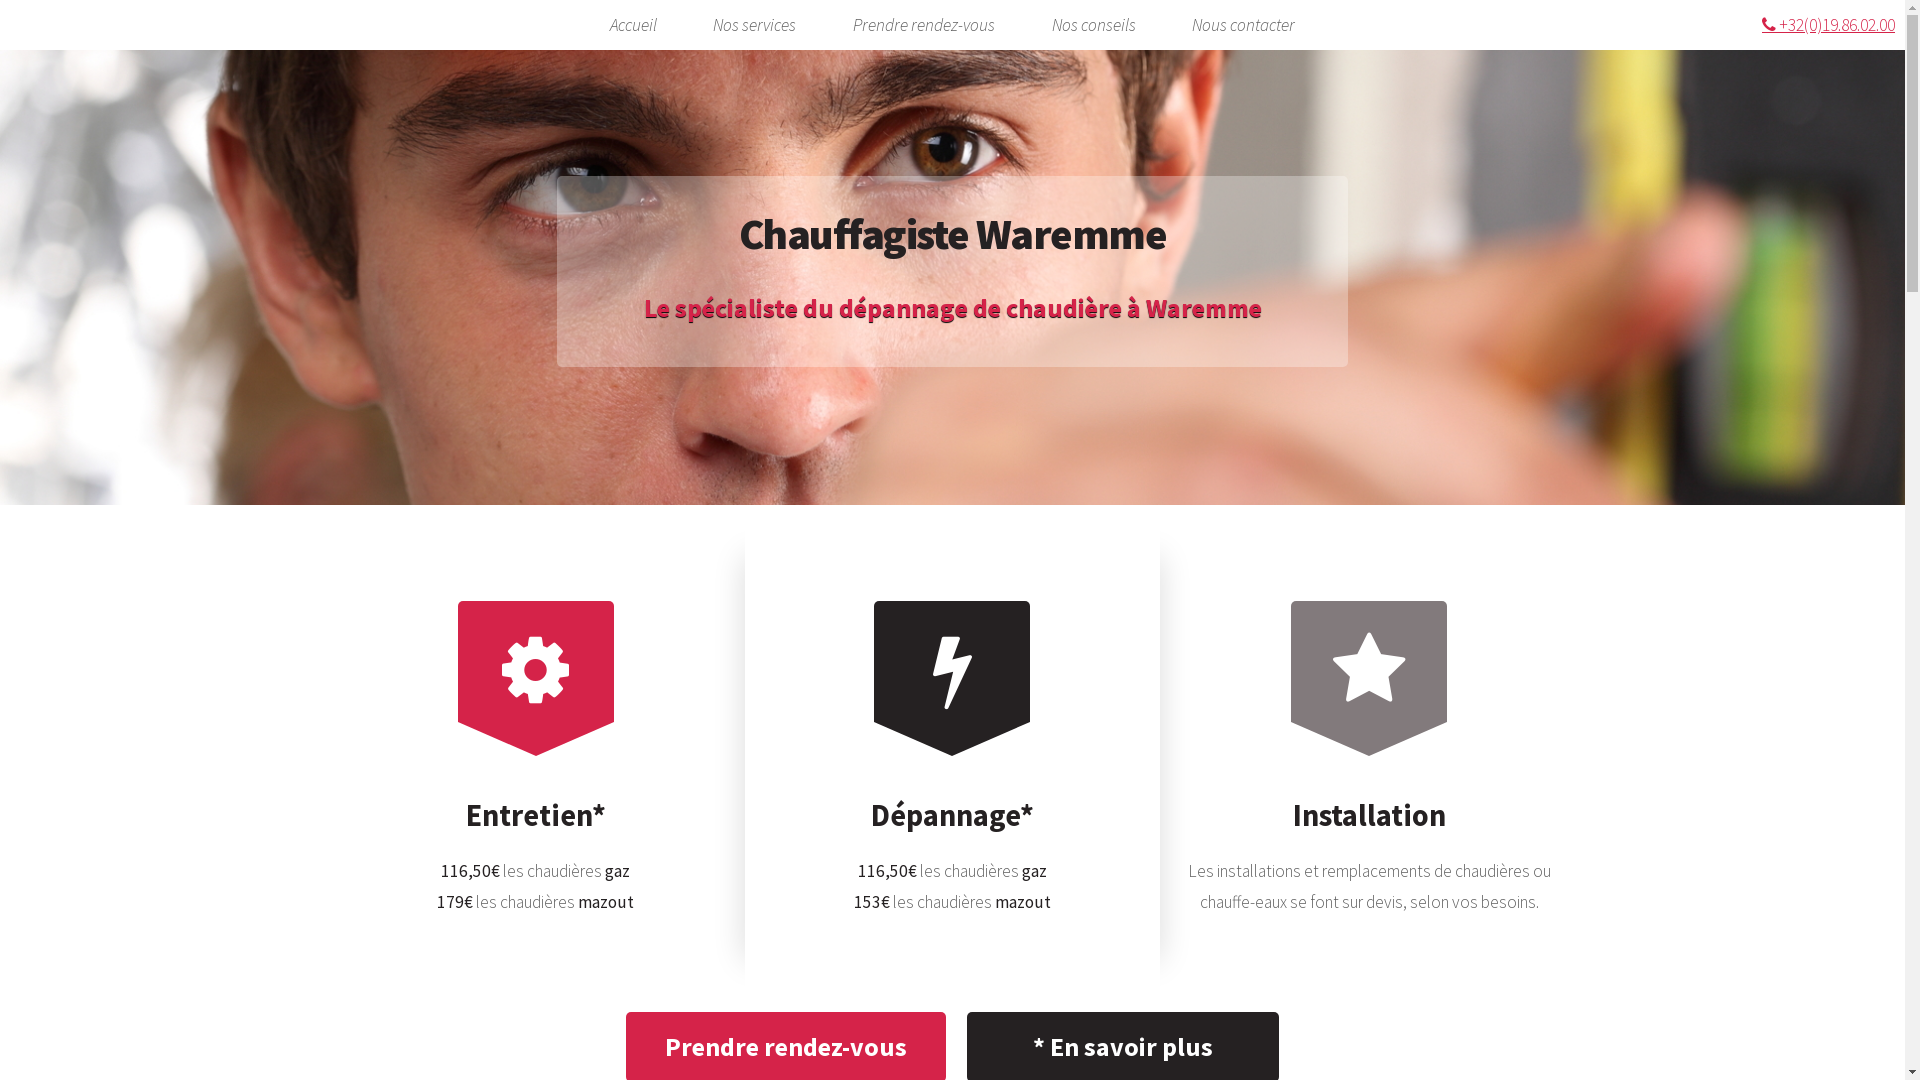 This screenshot has height=1080, width=1920. What do you see at coordinates (754, 26) in the screenshot?
I see `Nos services` at bounding box center [754, 26].